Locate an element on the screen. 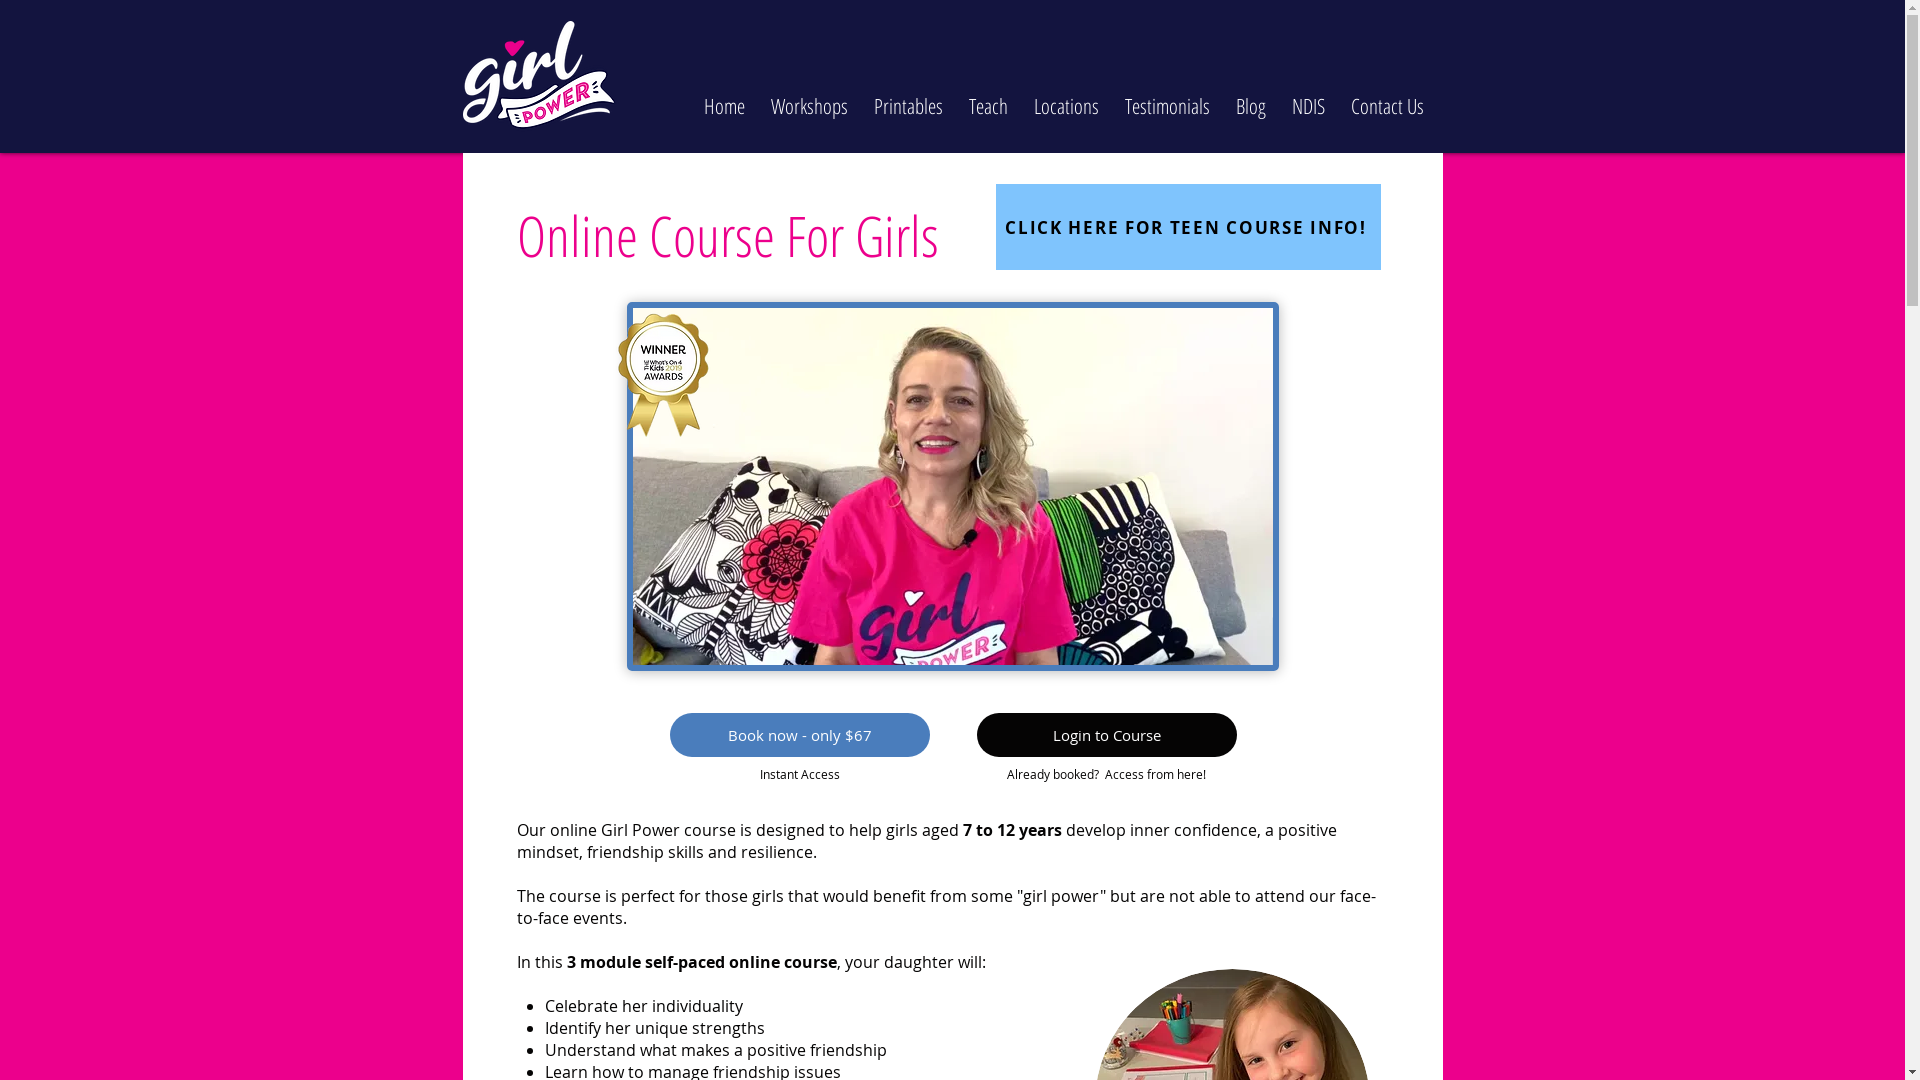  Contact Us is located at coordinates (1388, 98).